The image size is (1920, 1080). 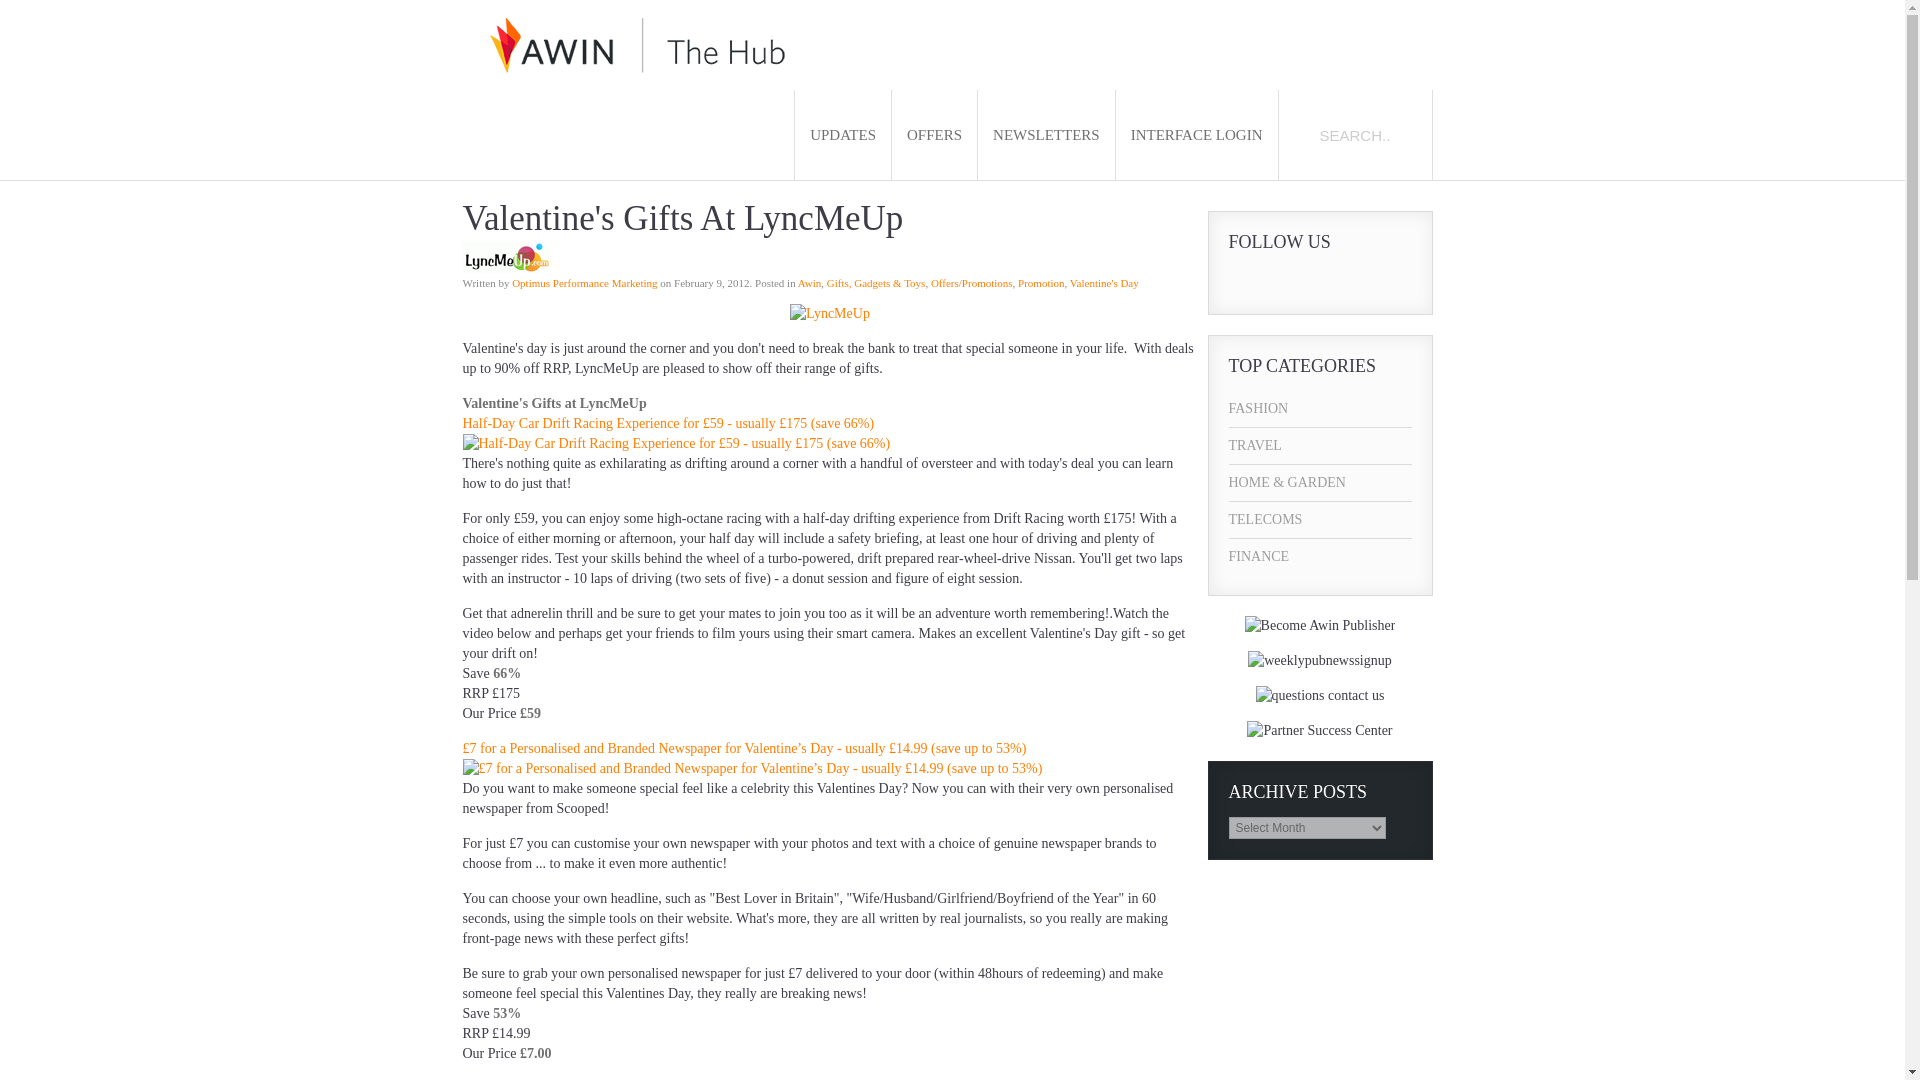 I want to click on UPDATES, so click(x=843, y=135).